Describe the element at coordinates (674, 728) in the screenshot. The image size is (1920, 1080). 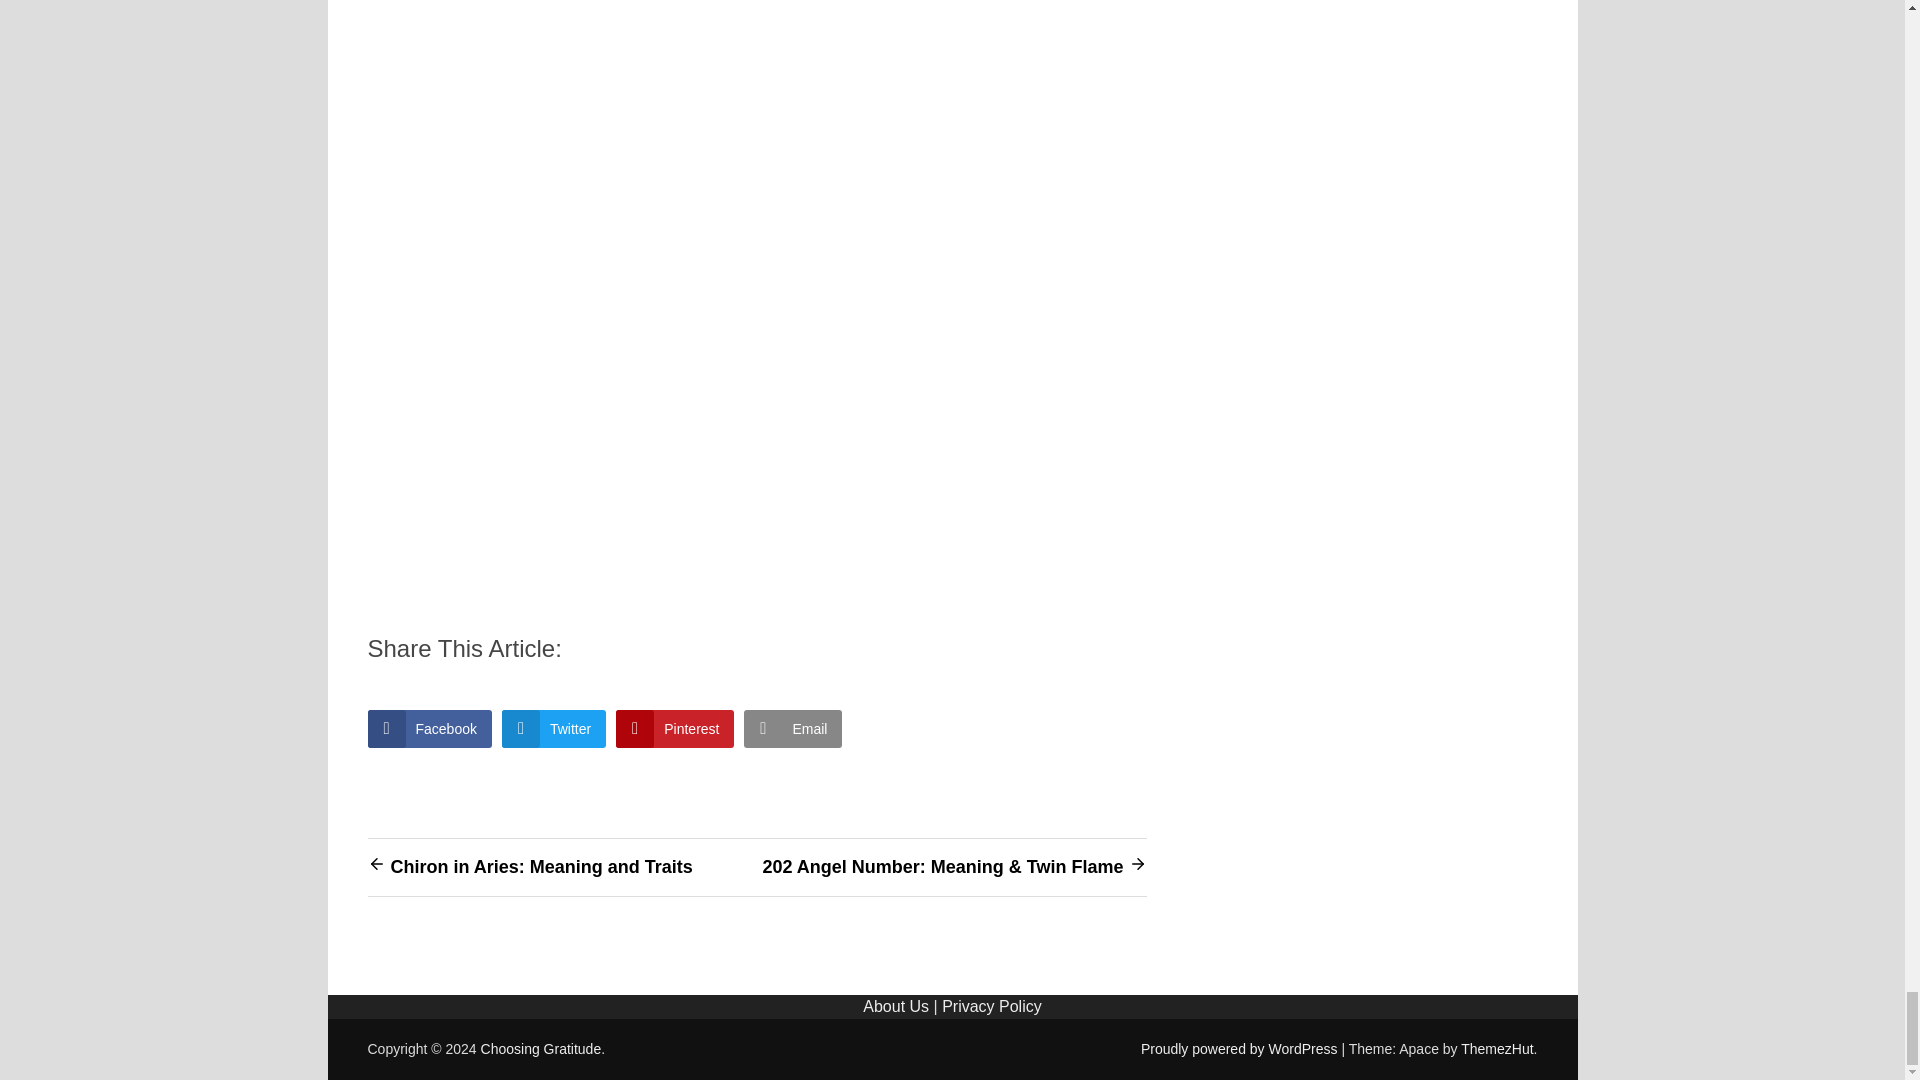
I see `Pinterest` at that location.